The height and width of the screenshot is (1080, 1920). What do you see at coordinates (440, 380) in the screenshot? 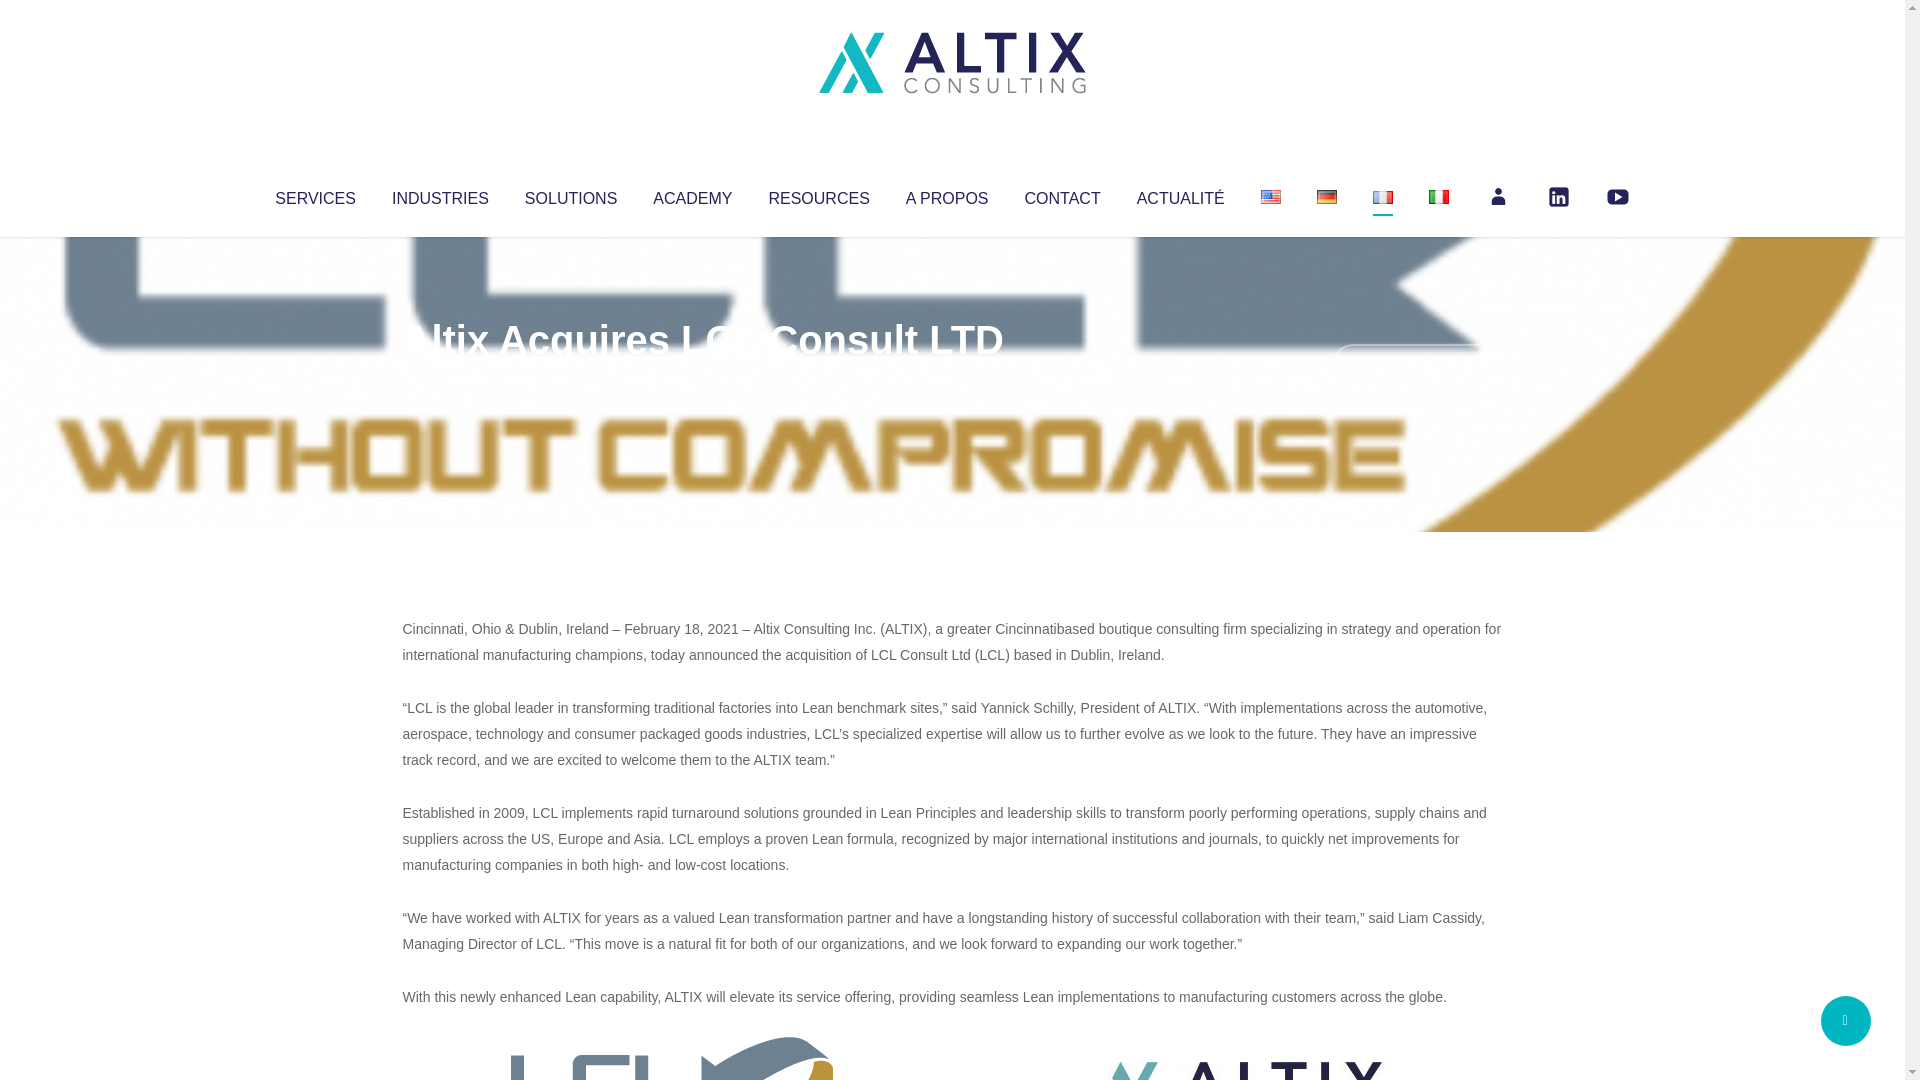
I see `Altix` at bounding box center [440, 380].